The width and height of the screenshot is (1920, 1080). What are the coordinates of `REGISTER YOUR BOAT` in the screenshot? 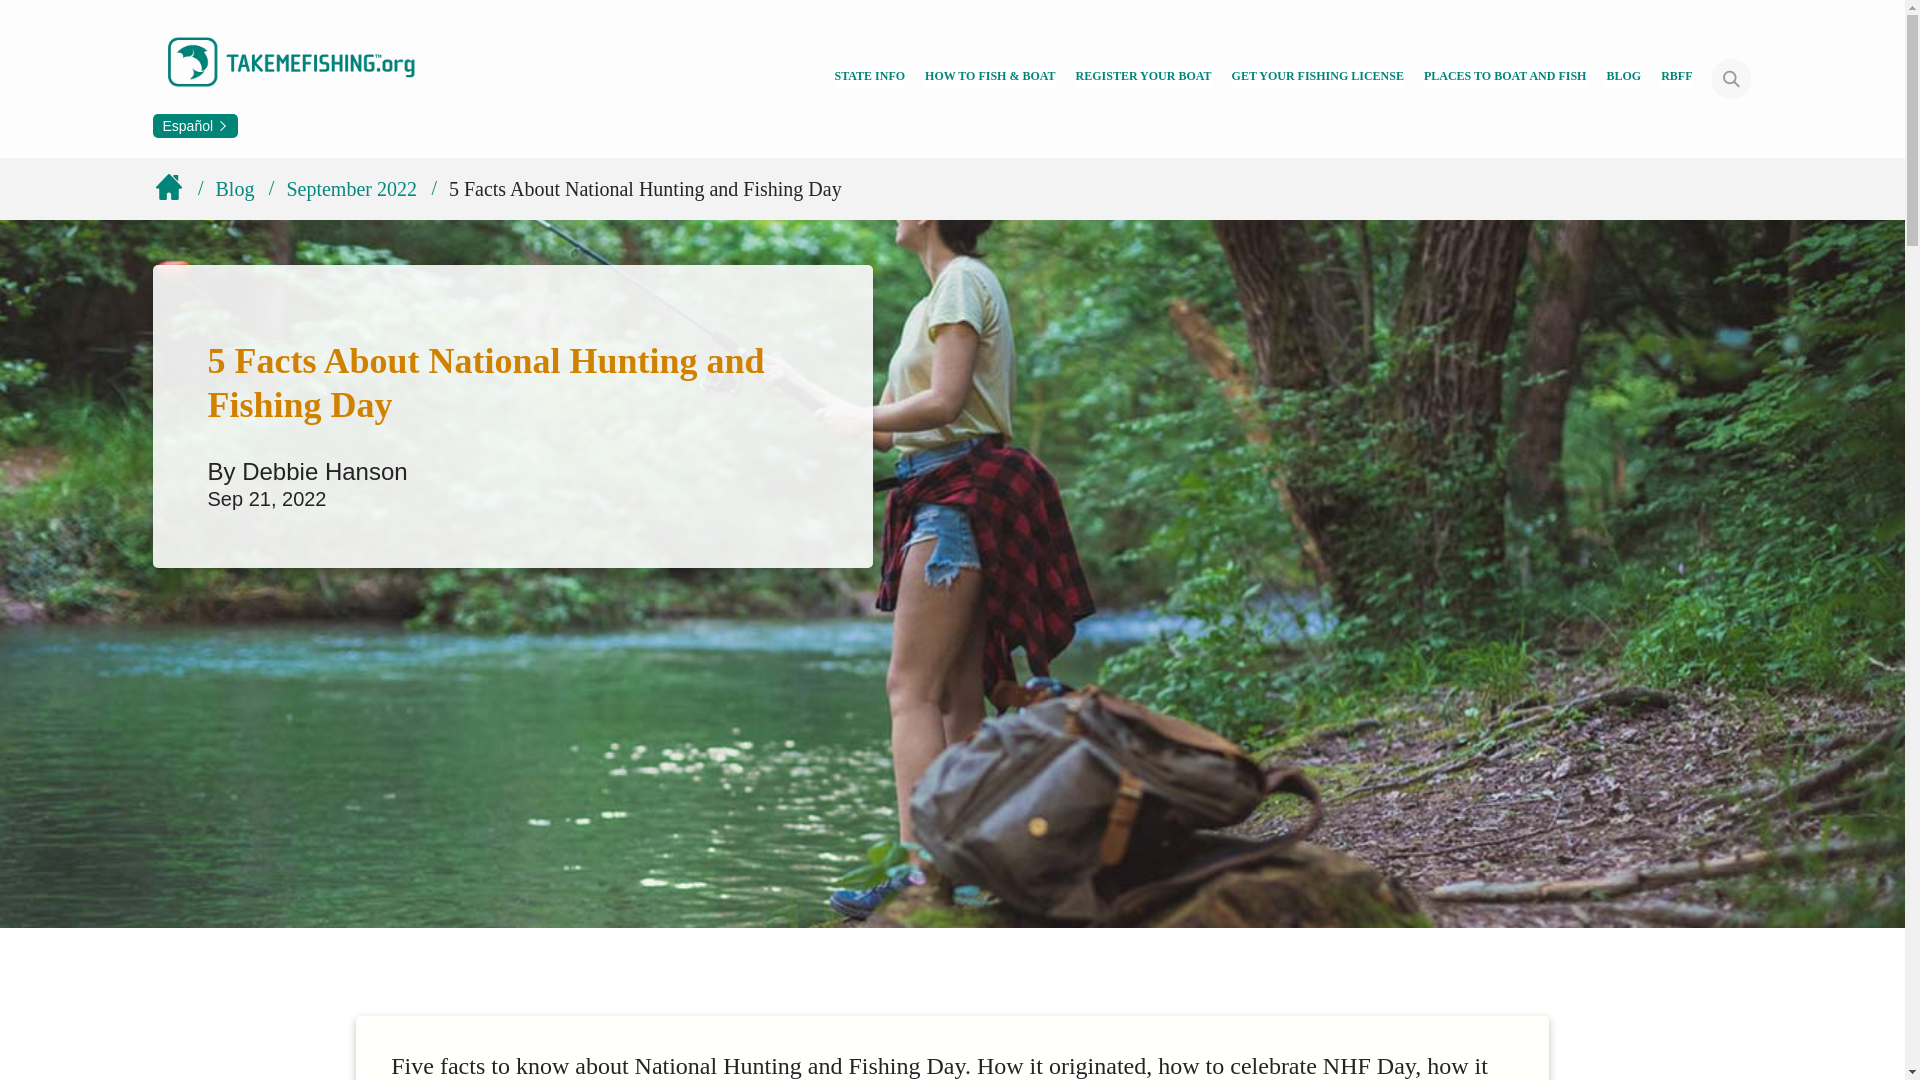 It's located at (1143, 78).